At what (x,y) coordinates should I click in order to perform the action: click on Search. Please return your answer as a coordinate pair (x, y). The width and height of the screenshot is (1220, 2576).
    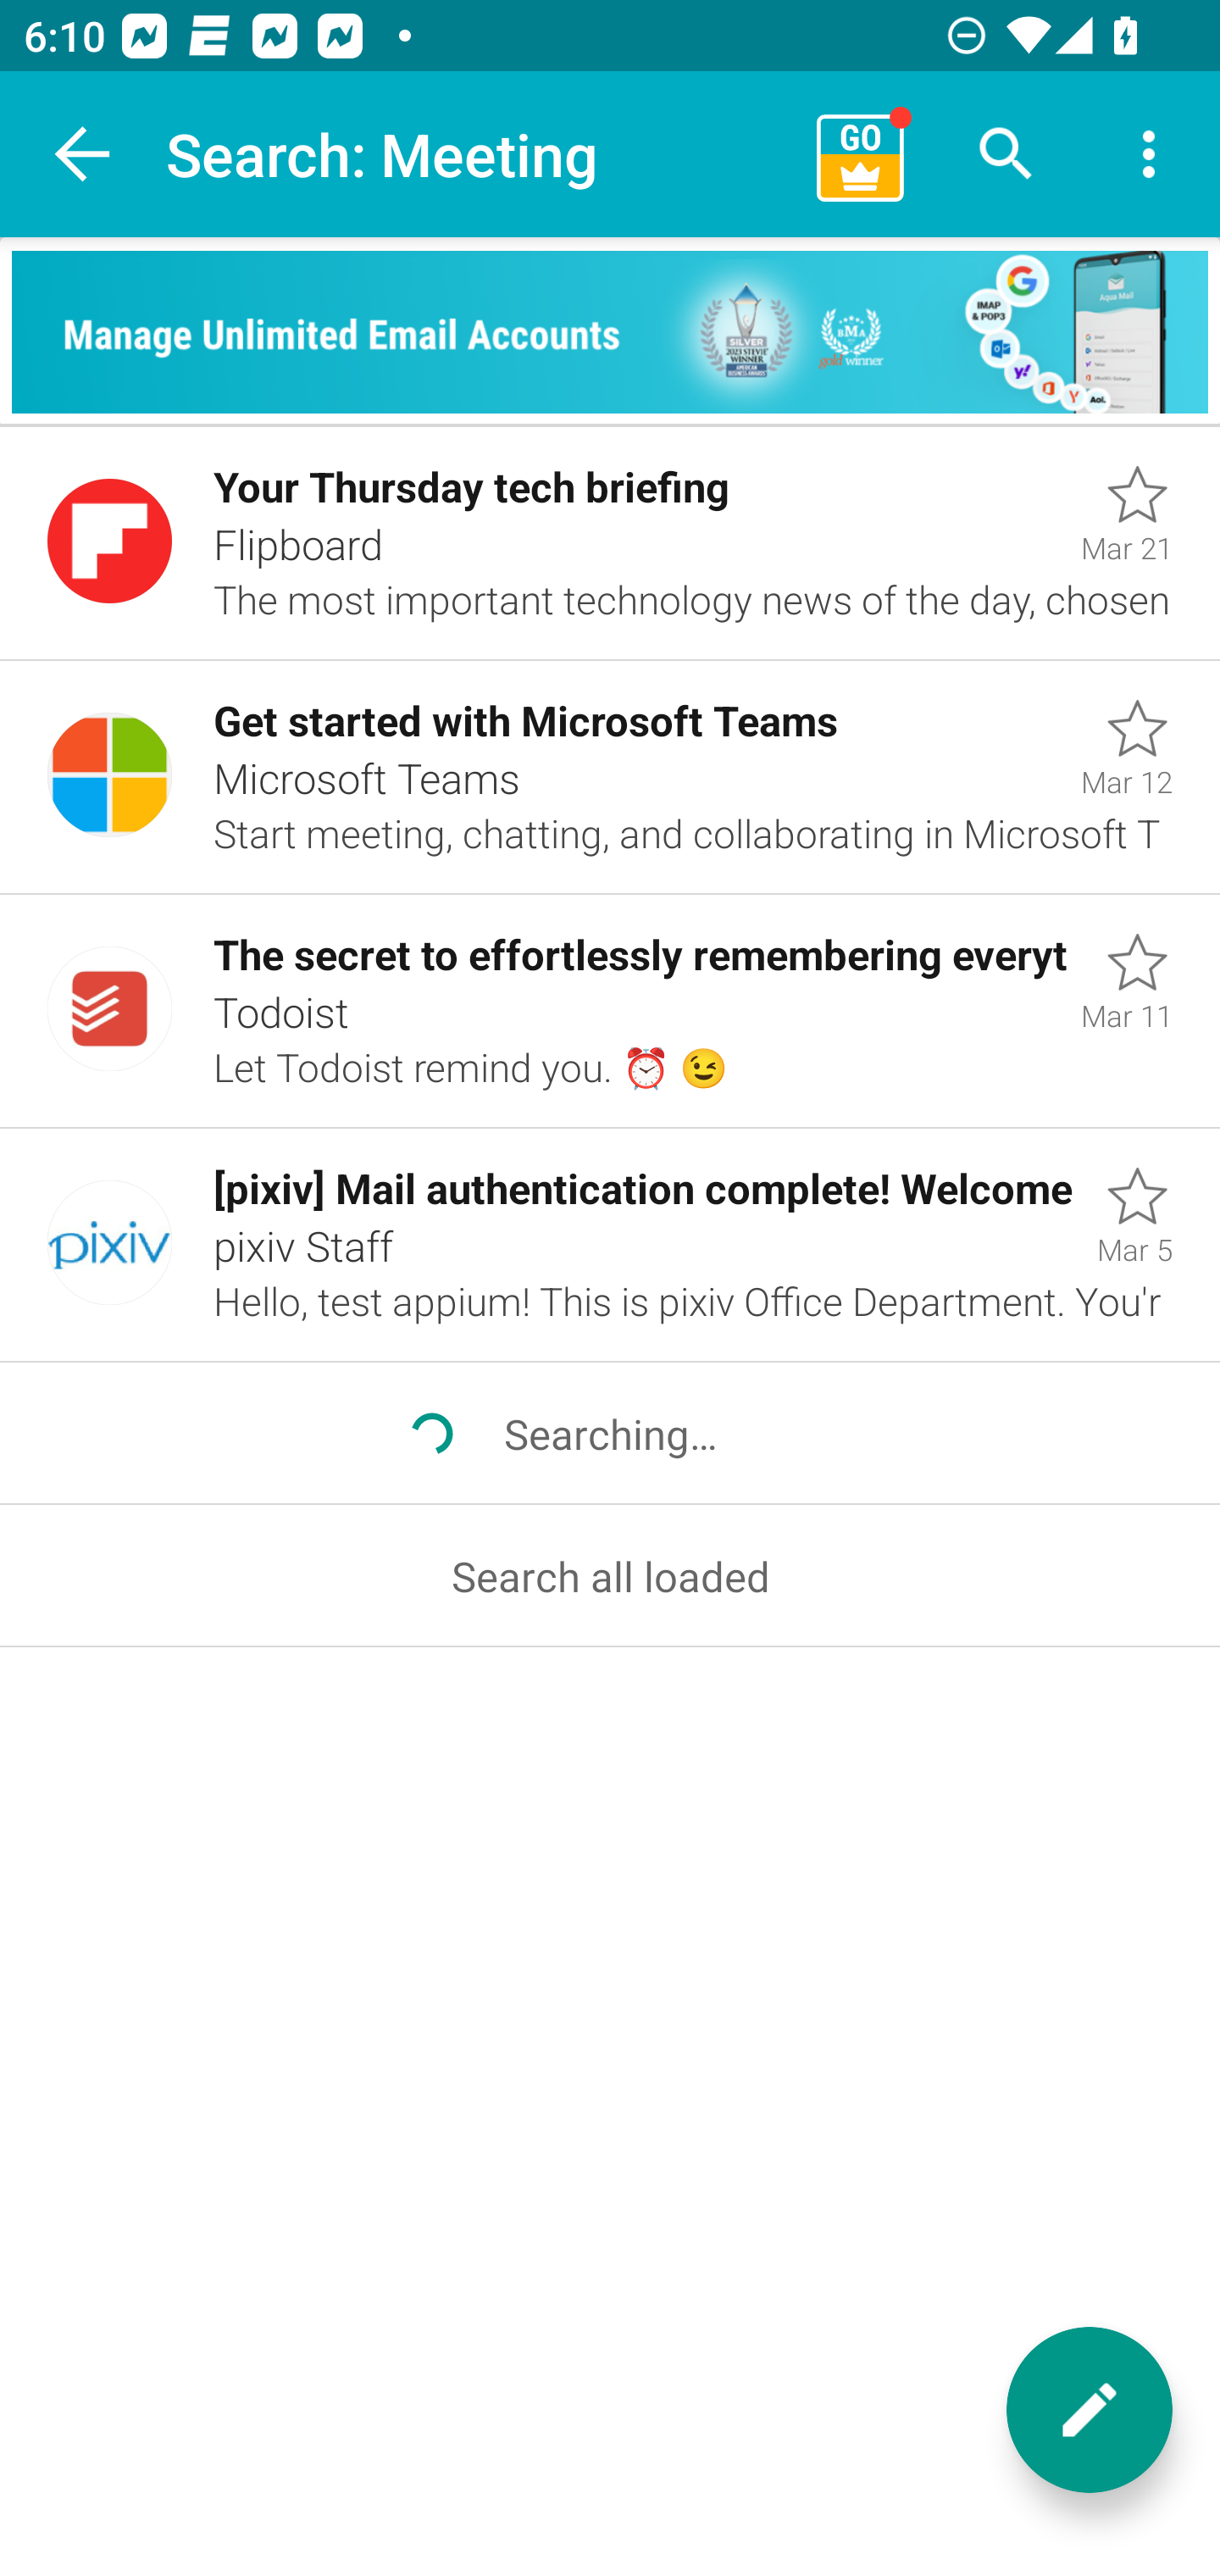
    Looking at the image, I should click on (1006, 154).